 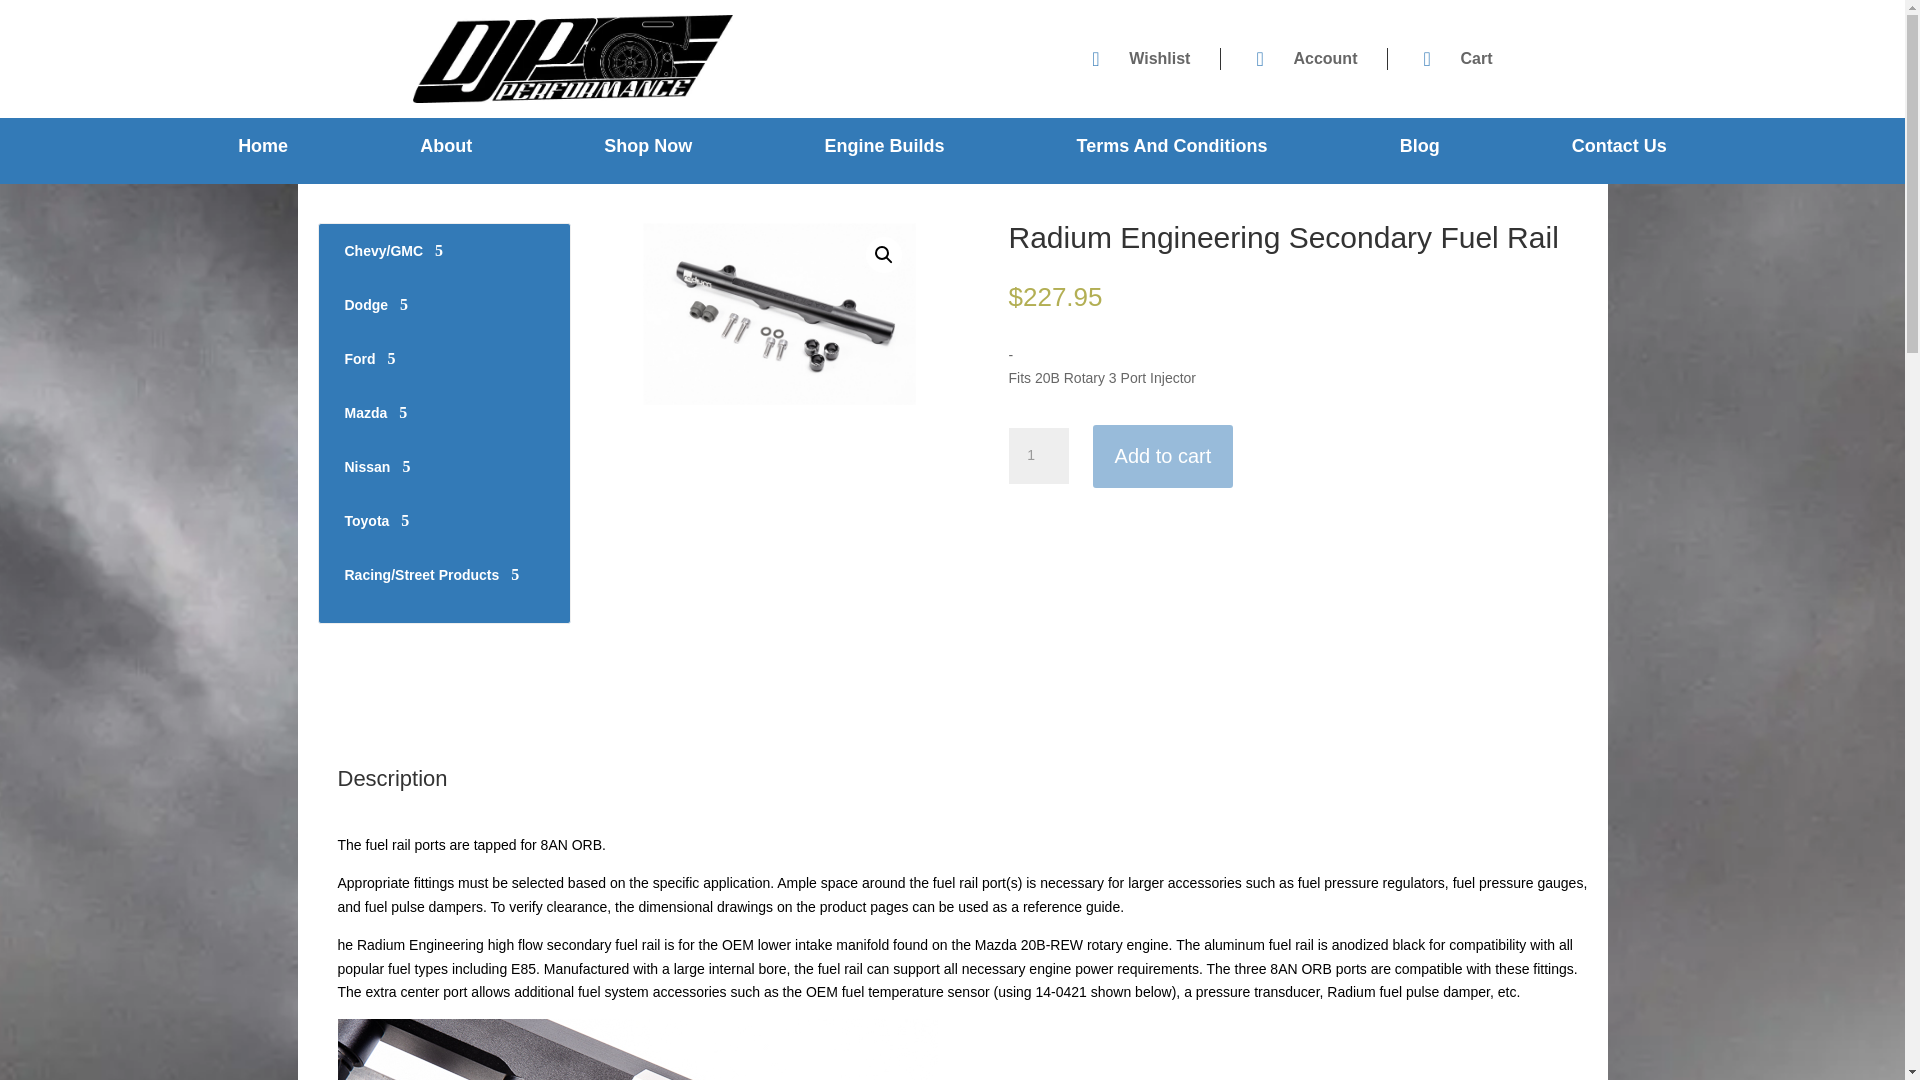 What do you see at coordinates (263, 156) in the screenshot?
I see `Home` at bounding box center [263, 156].